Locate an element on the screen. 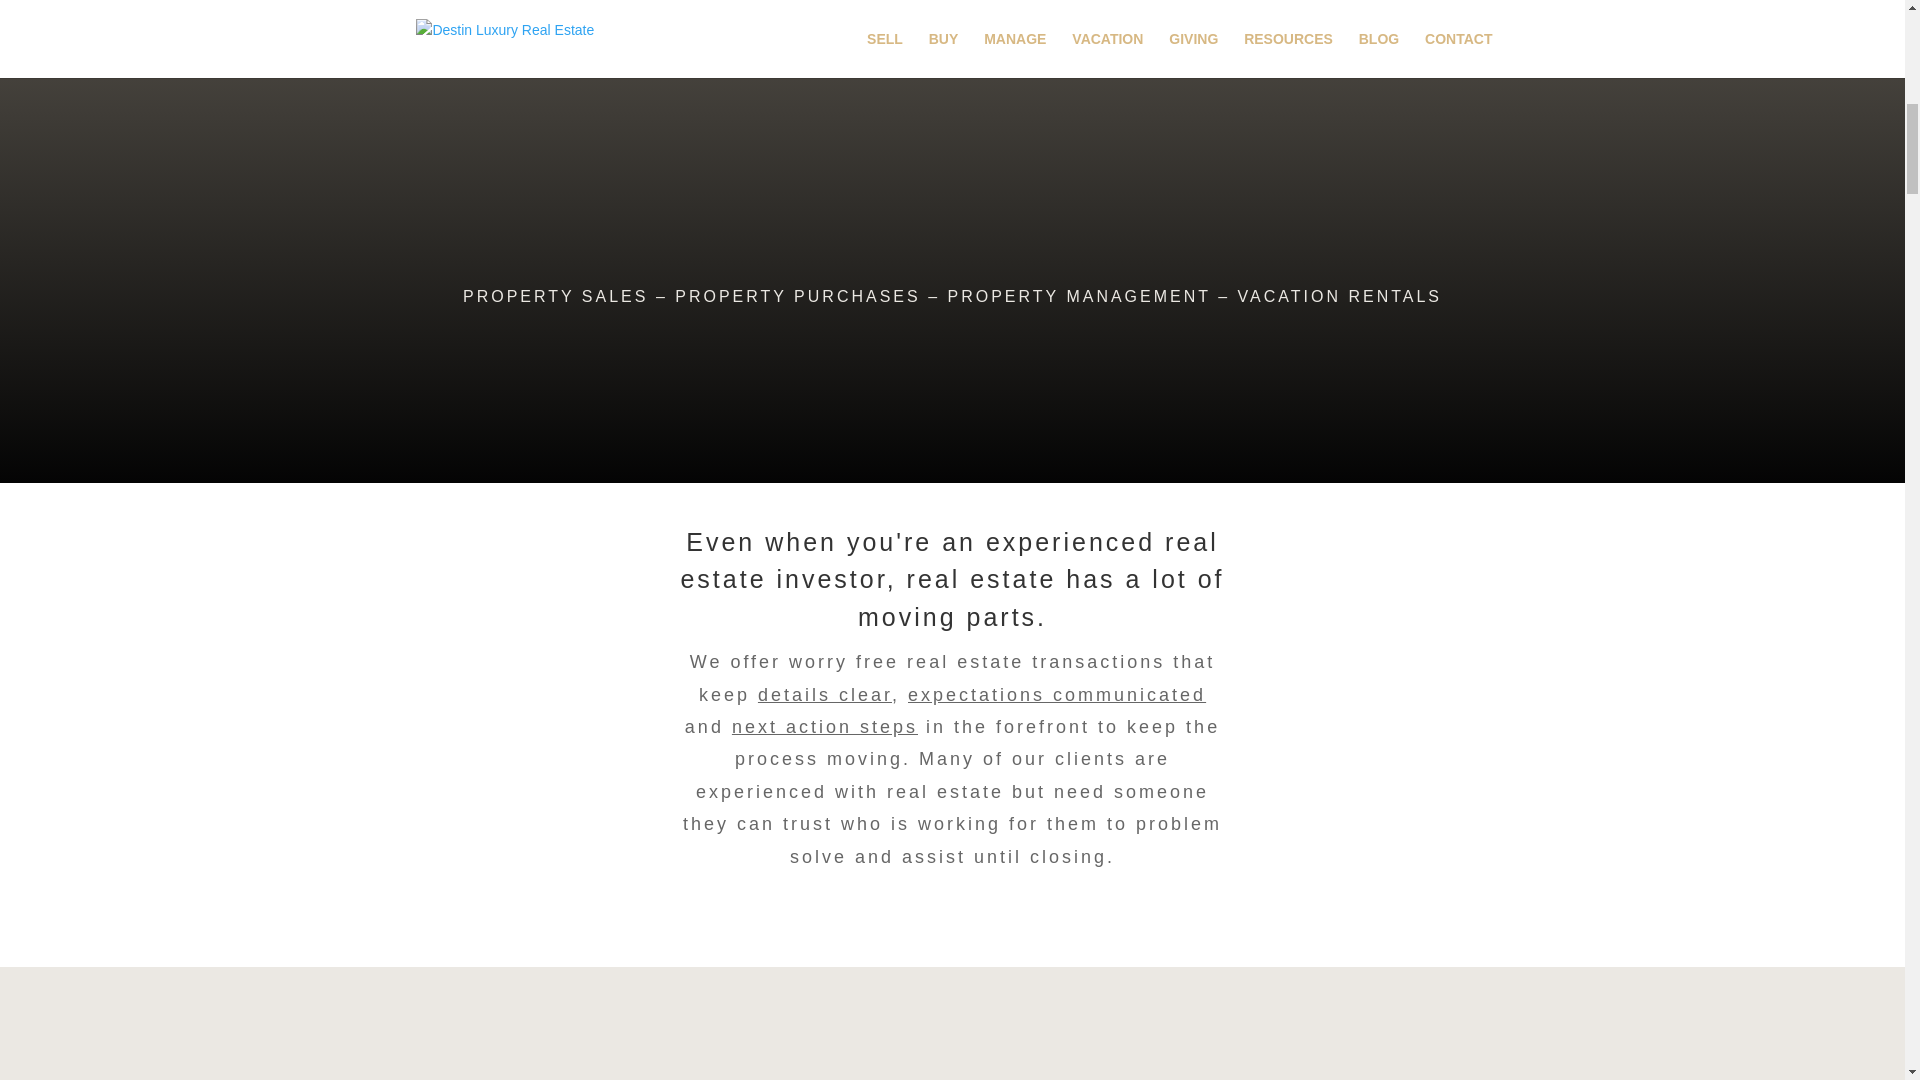  PROPERTY MANAGEMENT is located at coordinates (1080, 296).